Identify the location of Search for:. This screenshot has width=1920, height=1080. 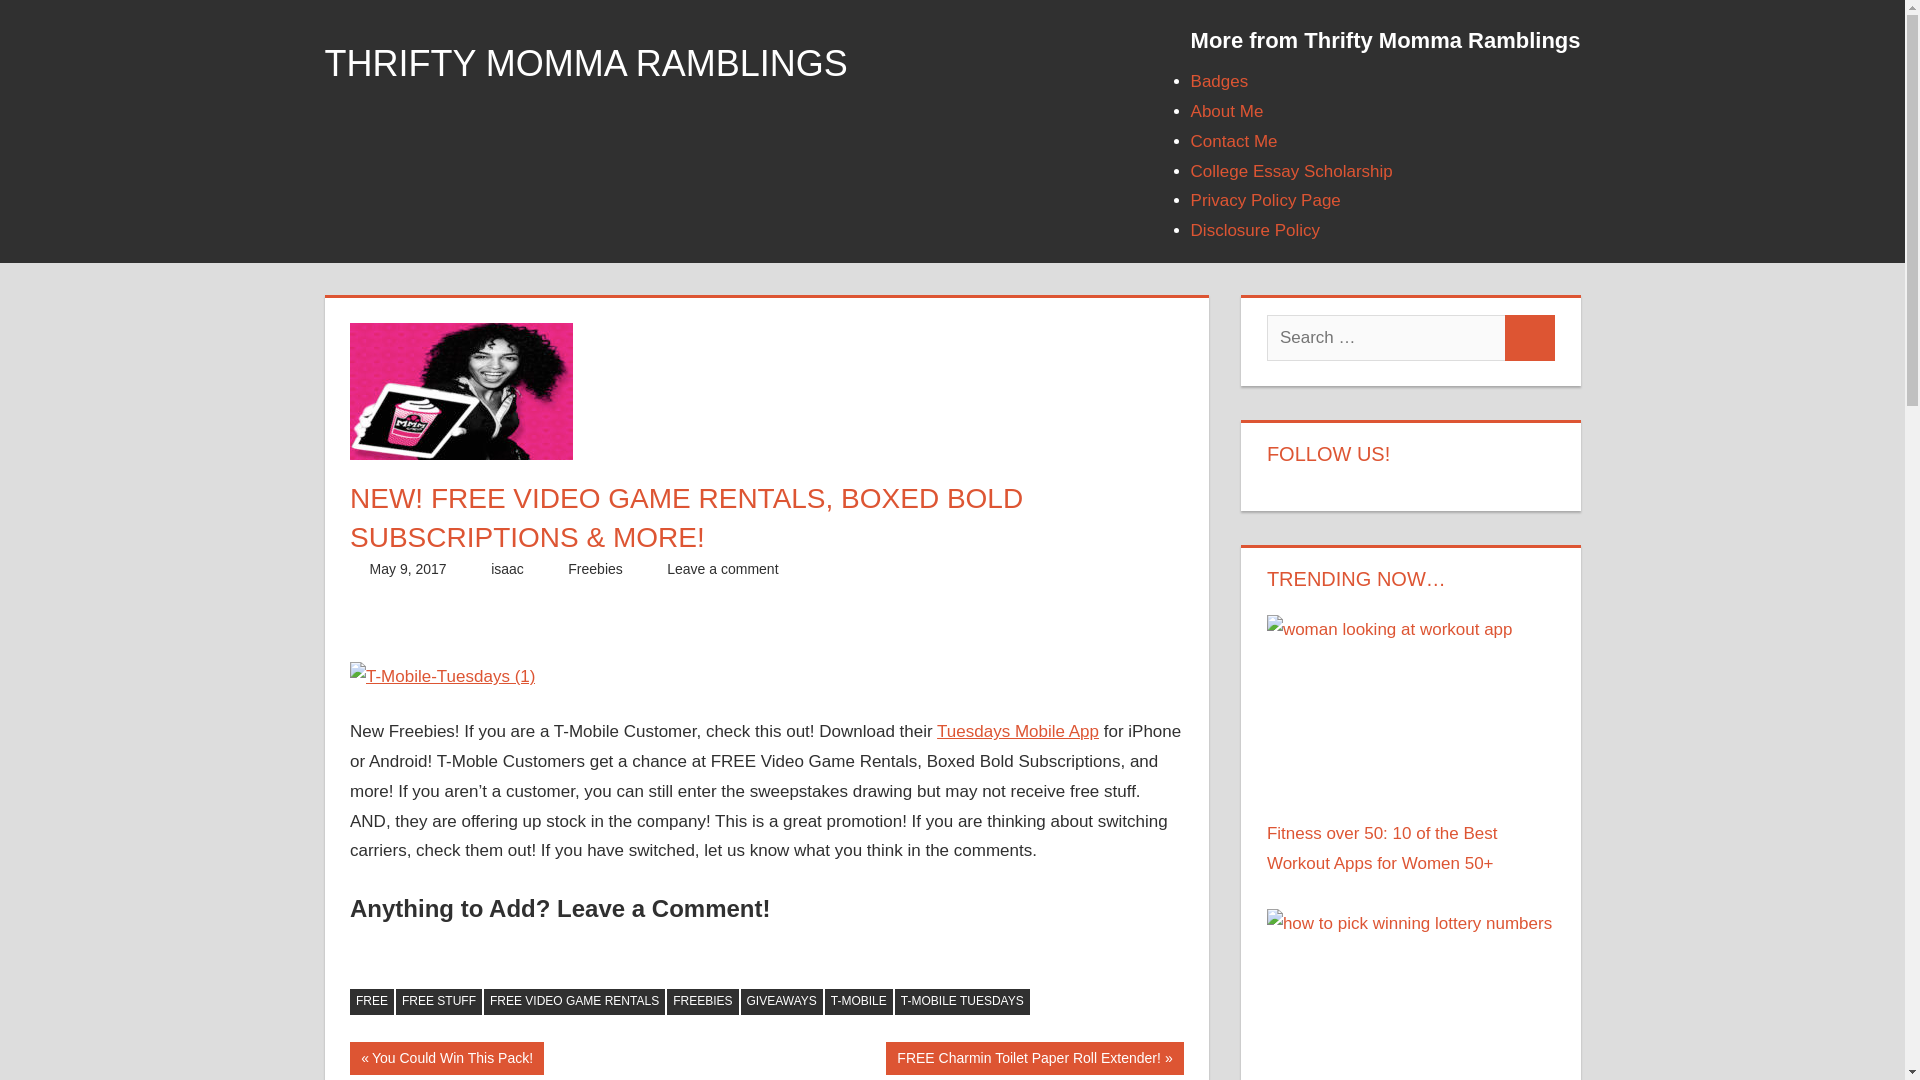
(1386, 338).